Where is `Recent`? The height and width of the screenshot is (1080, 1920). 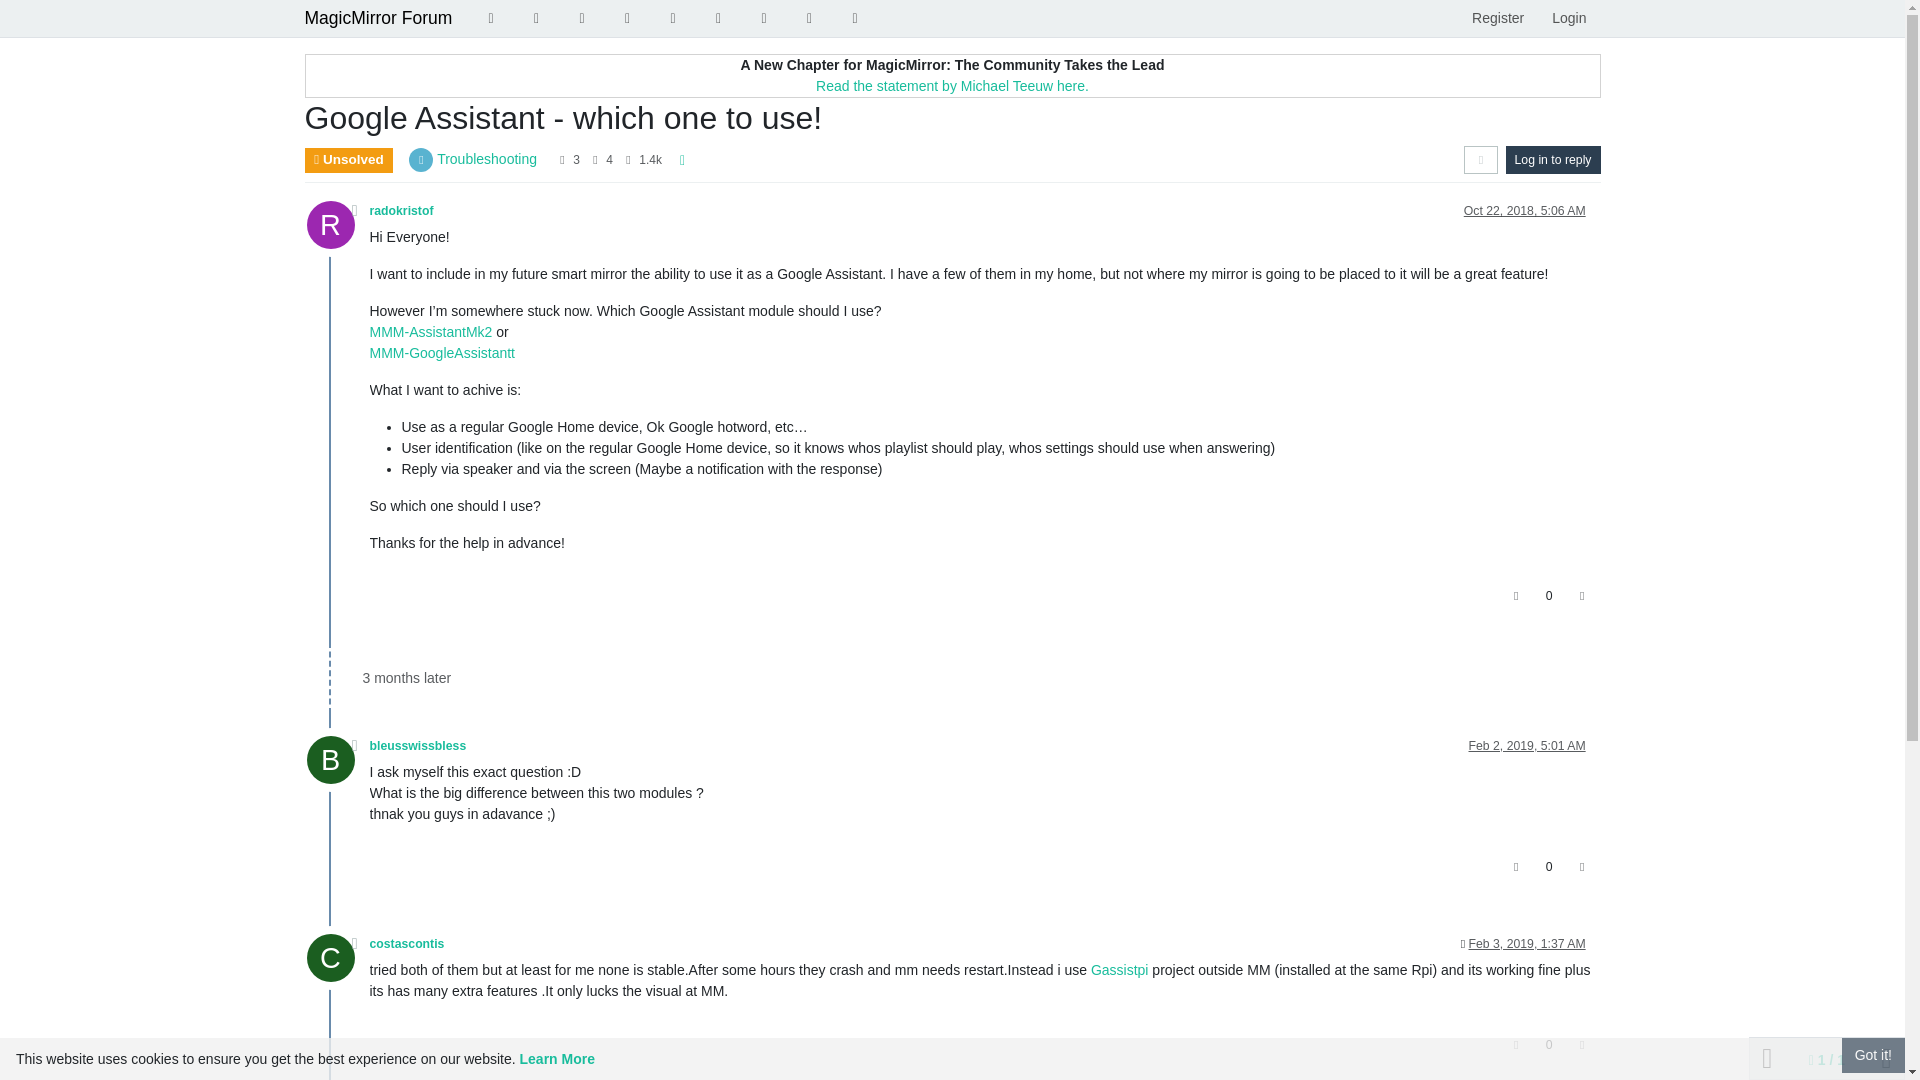 Recent is located at coordinates (491, 18).